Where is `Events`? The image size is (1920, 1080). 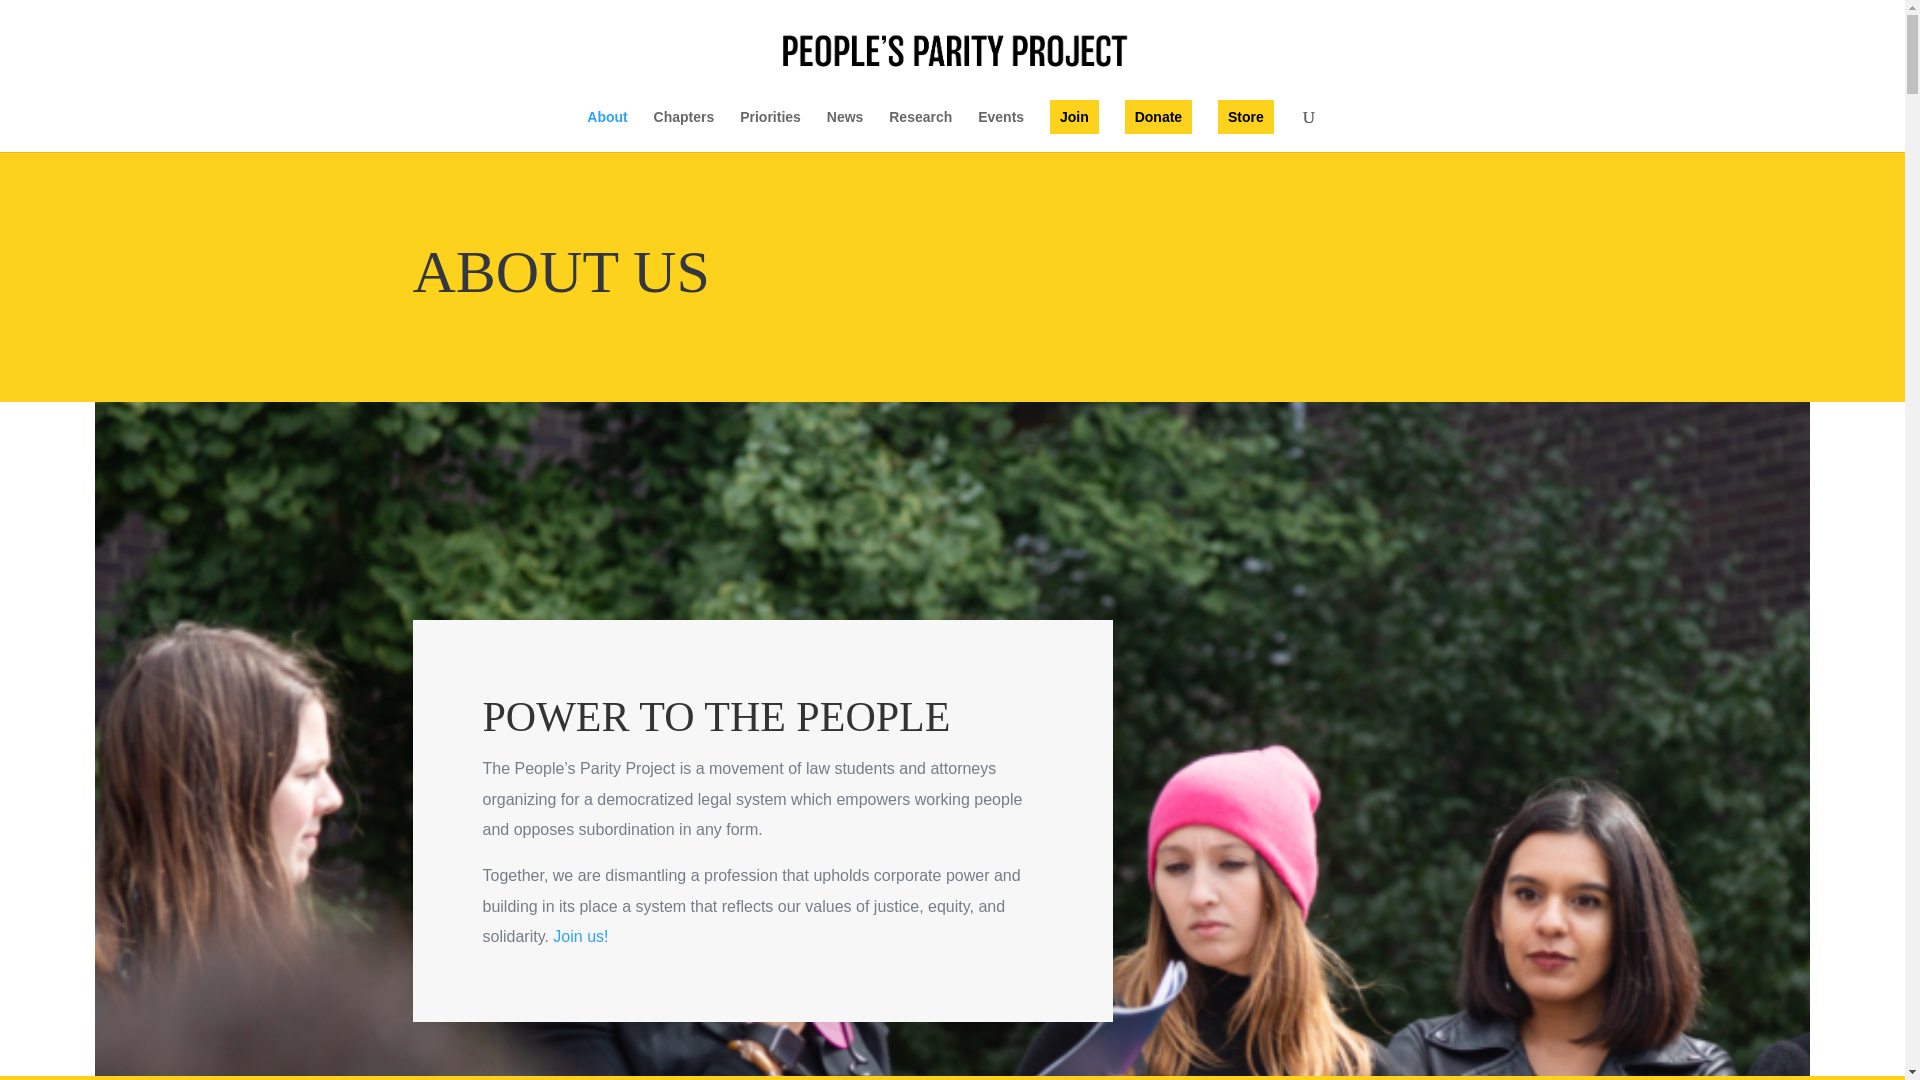 Events is located at coordinates (1000, 131).